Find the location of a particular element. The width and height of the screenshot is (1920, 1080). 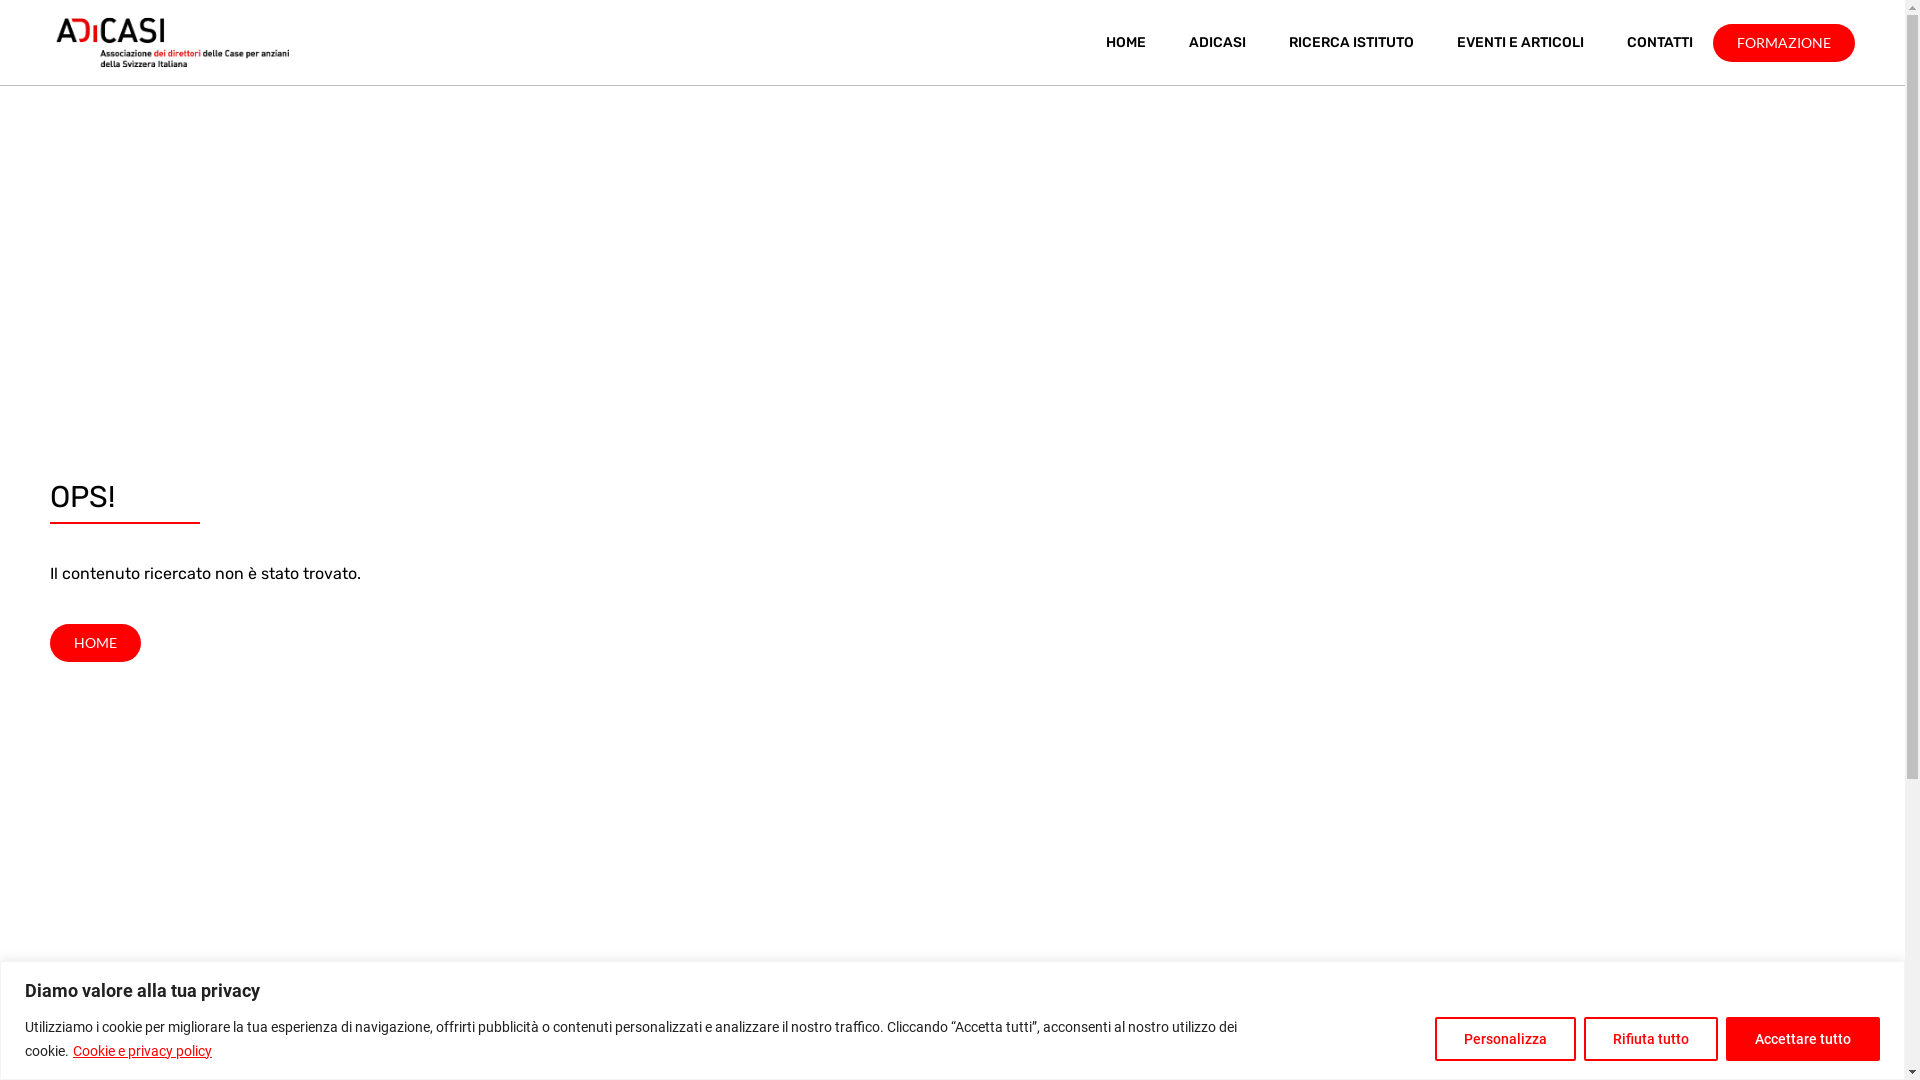

Rifiuta tutto is located at coordinates (1651, 1038).